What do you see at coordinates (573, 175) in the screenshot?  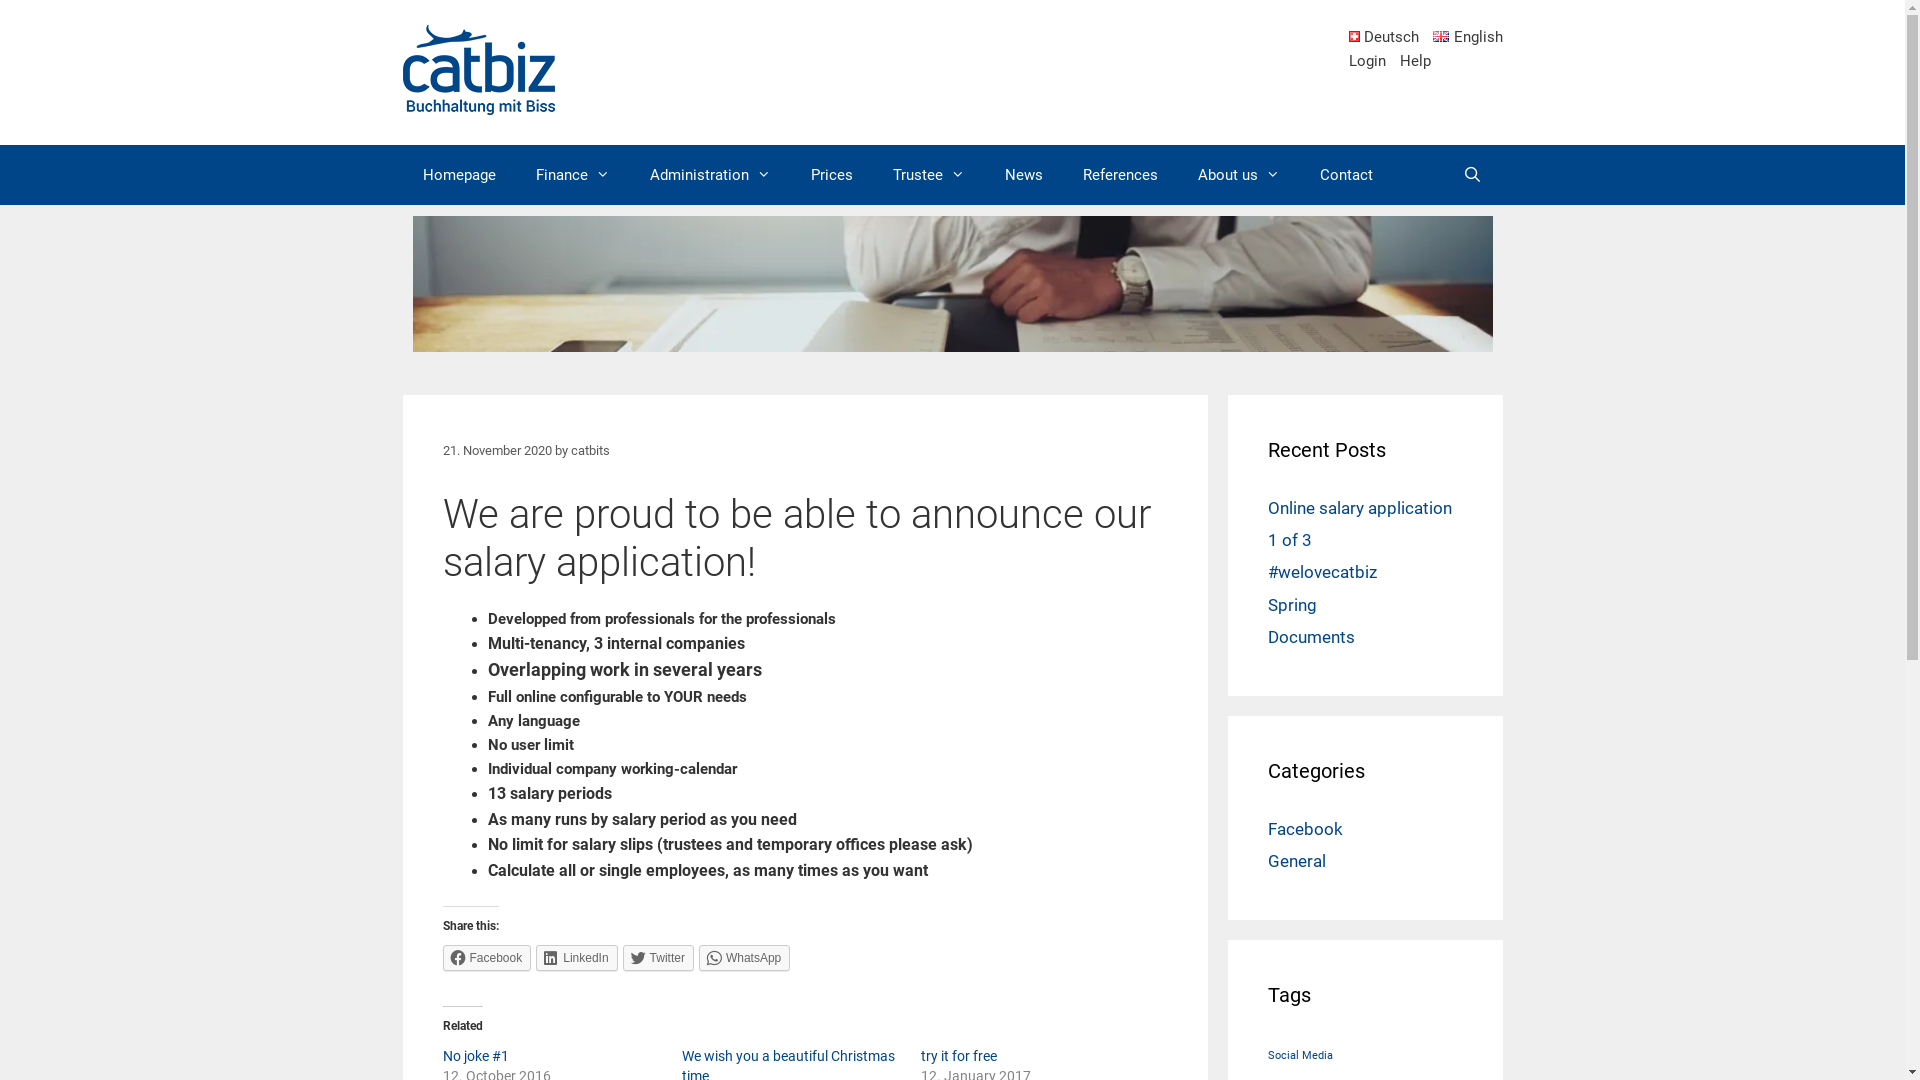 I see `Finance` at bounding box center [573, 175].